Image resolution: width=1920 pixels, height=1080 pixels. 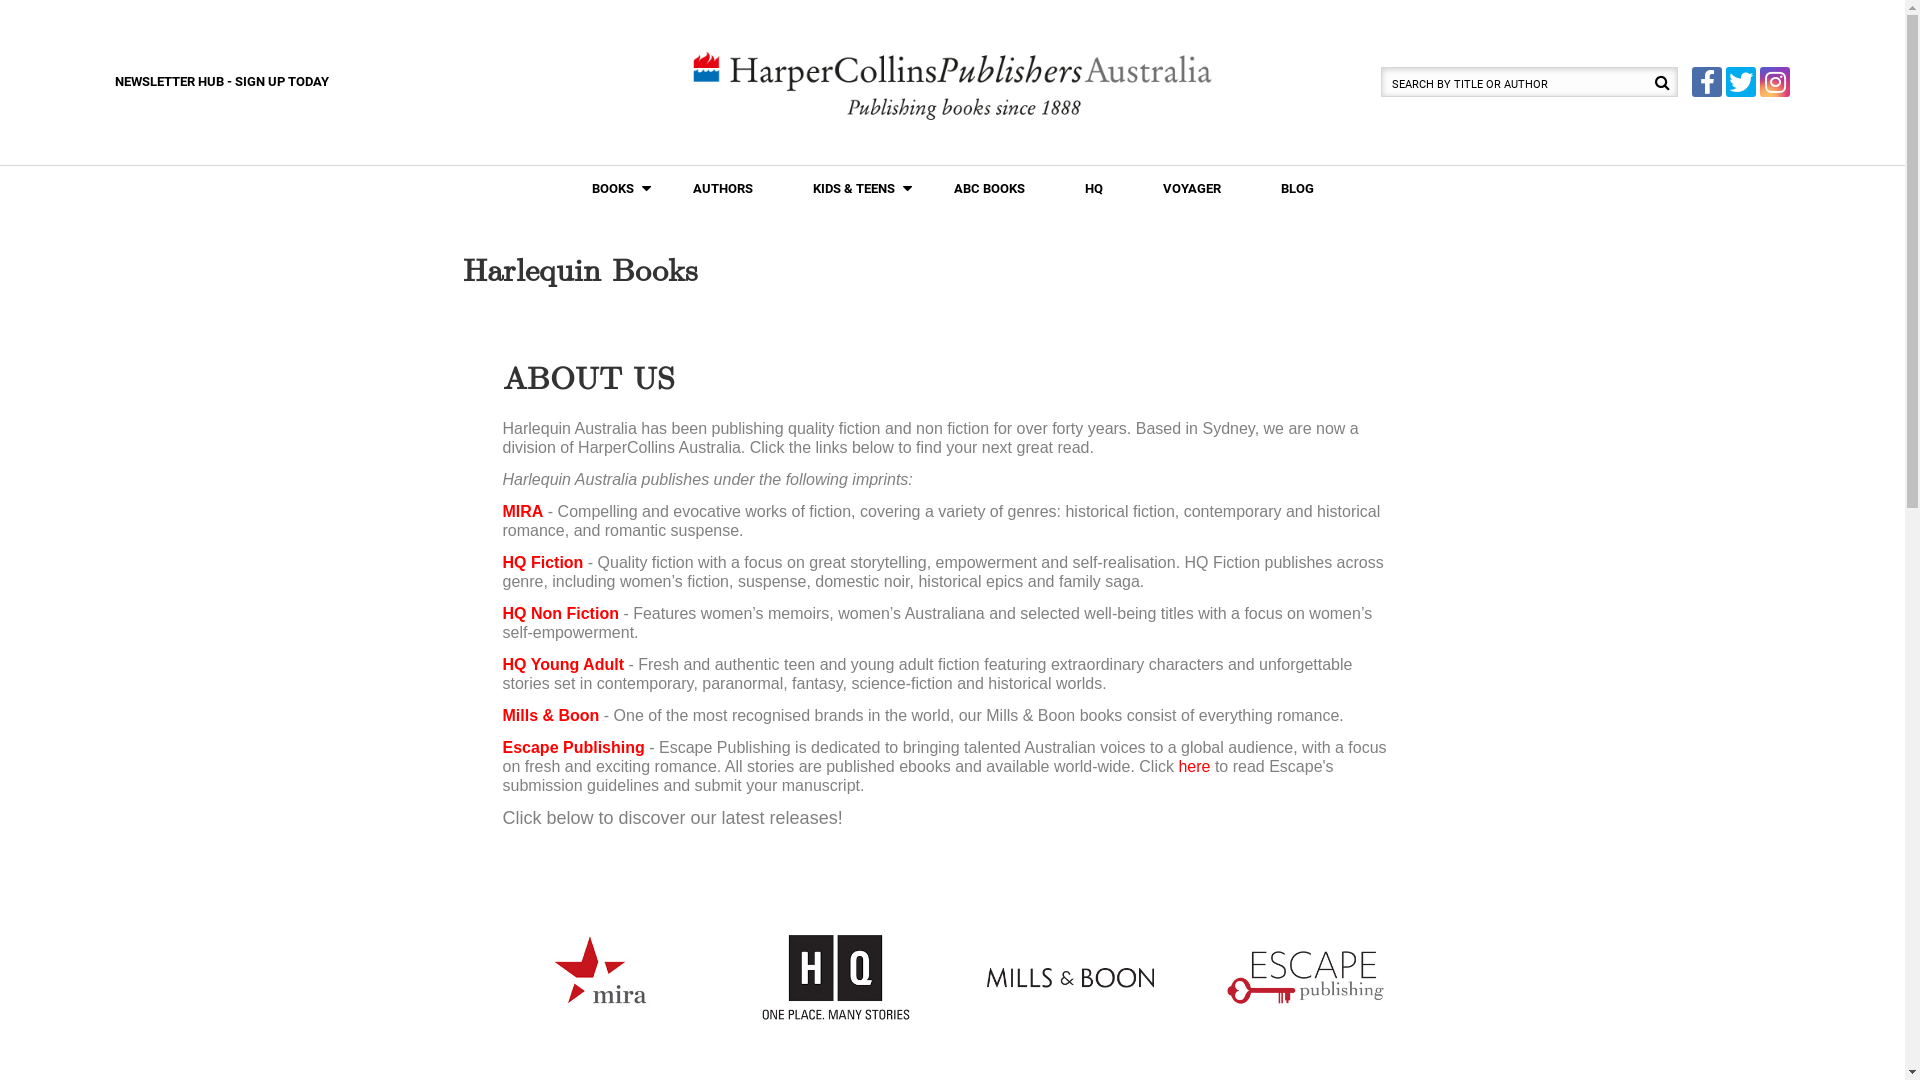 What do you see at coordinates (560, 614) in the screenshot?
I see `HQ Non Fiction` at bounding box center [560, 614].